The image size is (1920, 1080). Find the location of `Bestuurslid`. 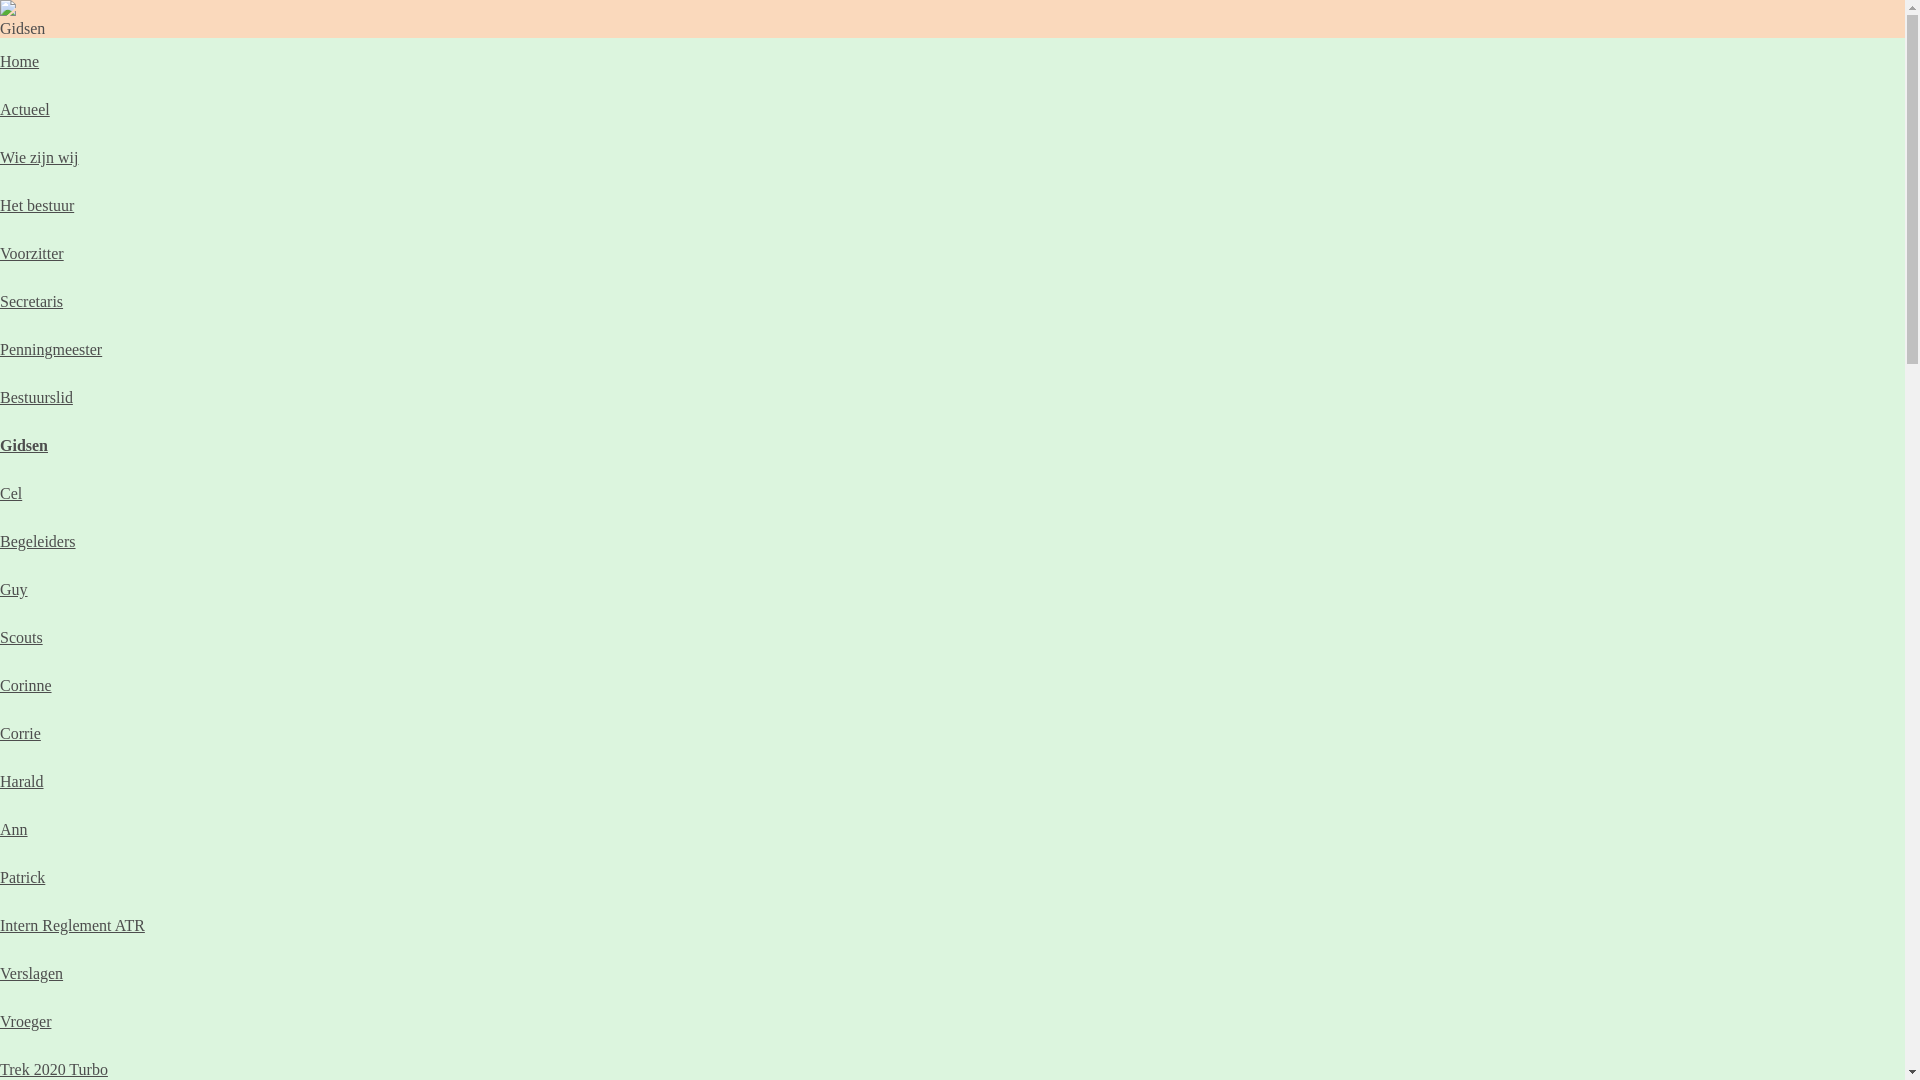

Bestuurslid is located at coordinates (36, 398).